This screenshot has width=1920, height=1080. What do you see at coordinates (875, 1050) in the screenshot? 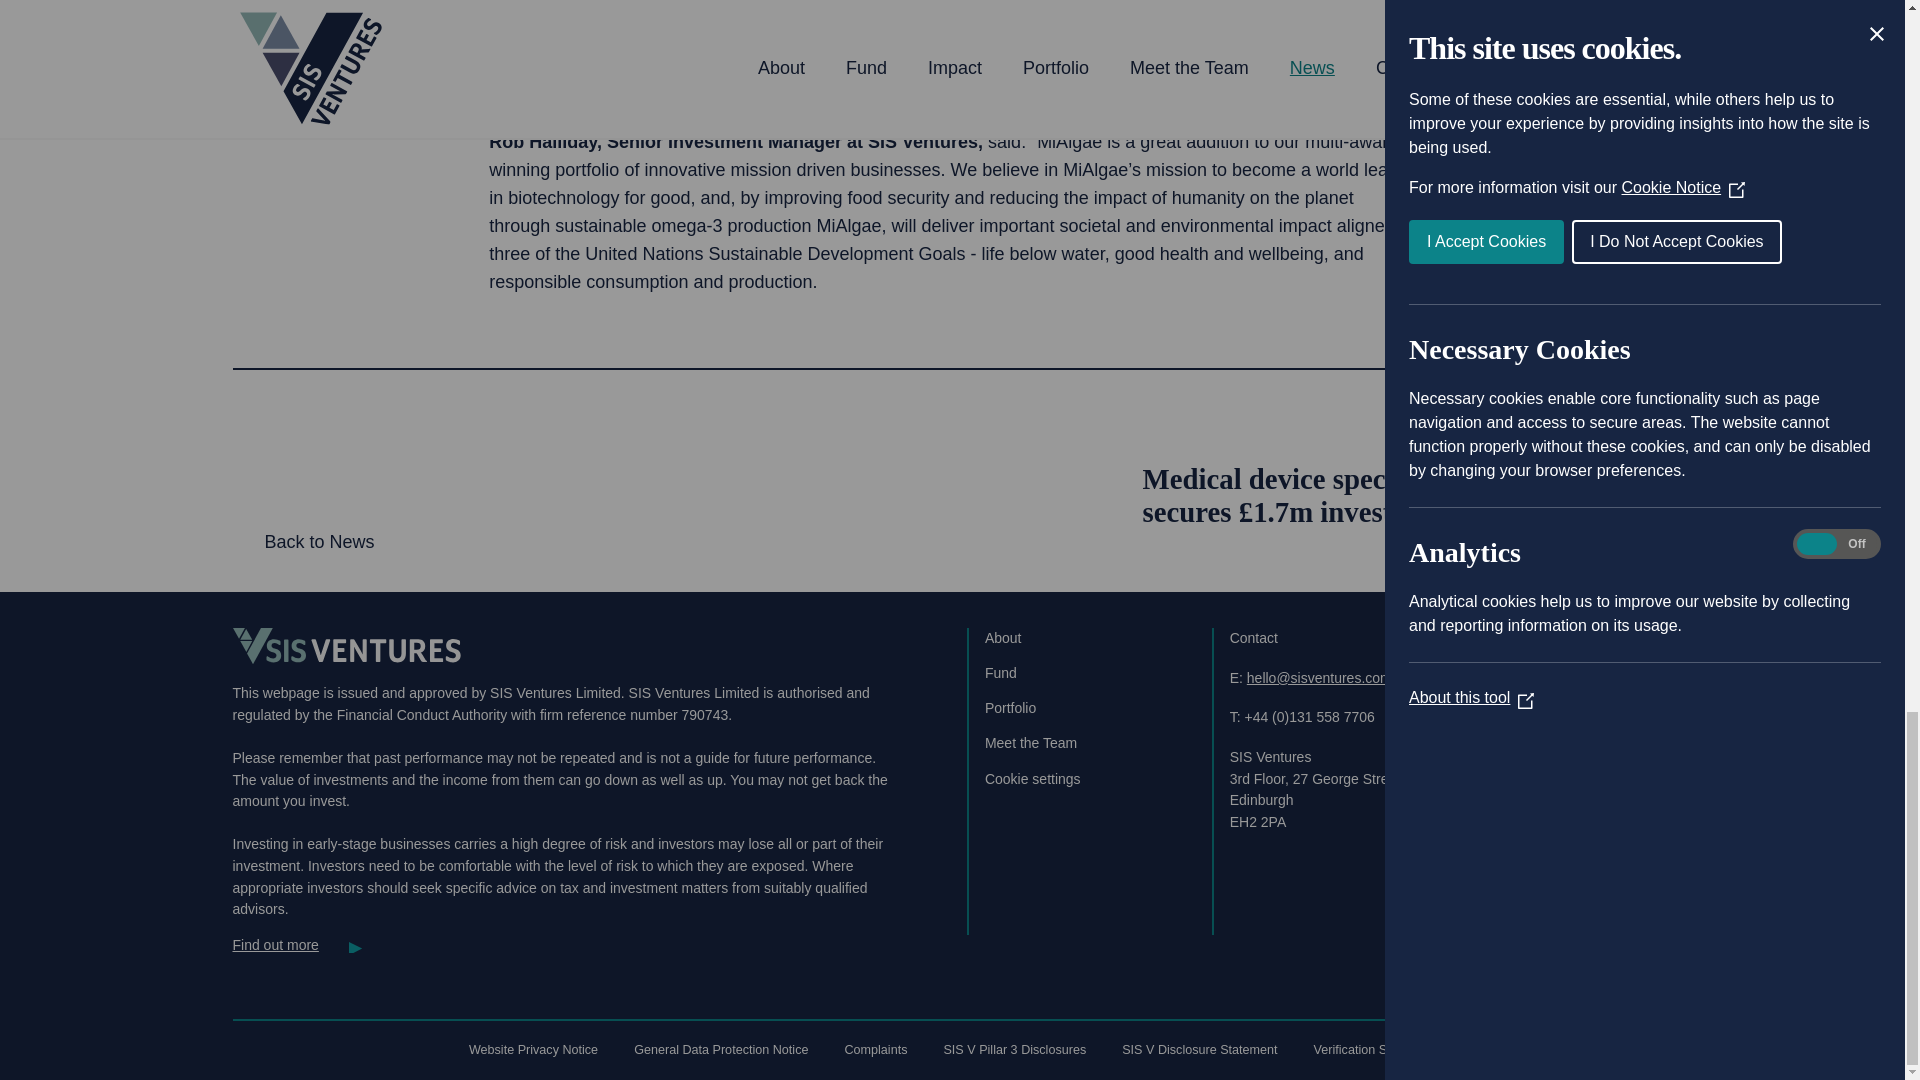
I see `Complaints` at bounding box center [875, 1050].